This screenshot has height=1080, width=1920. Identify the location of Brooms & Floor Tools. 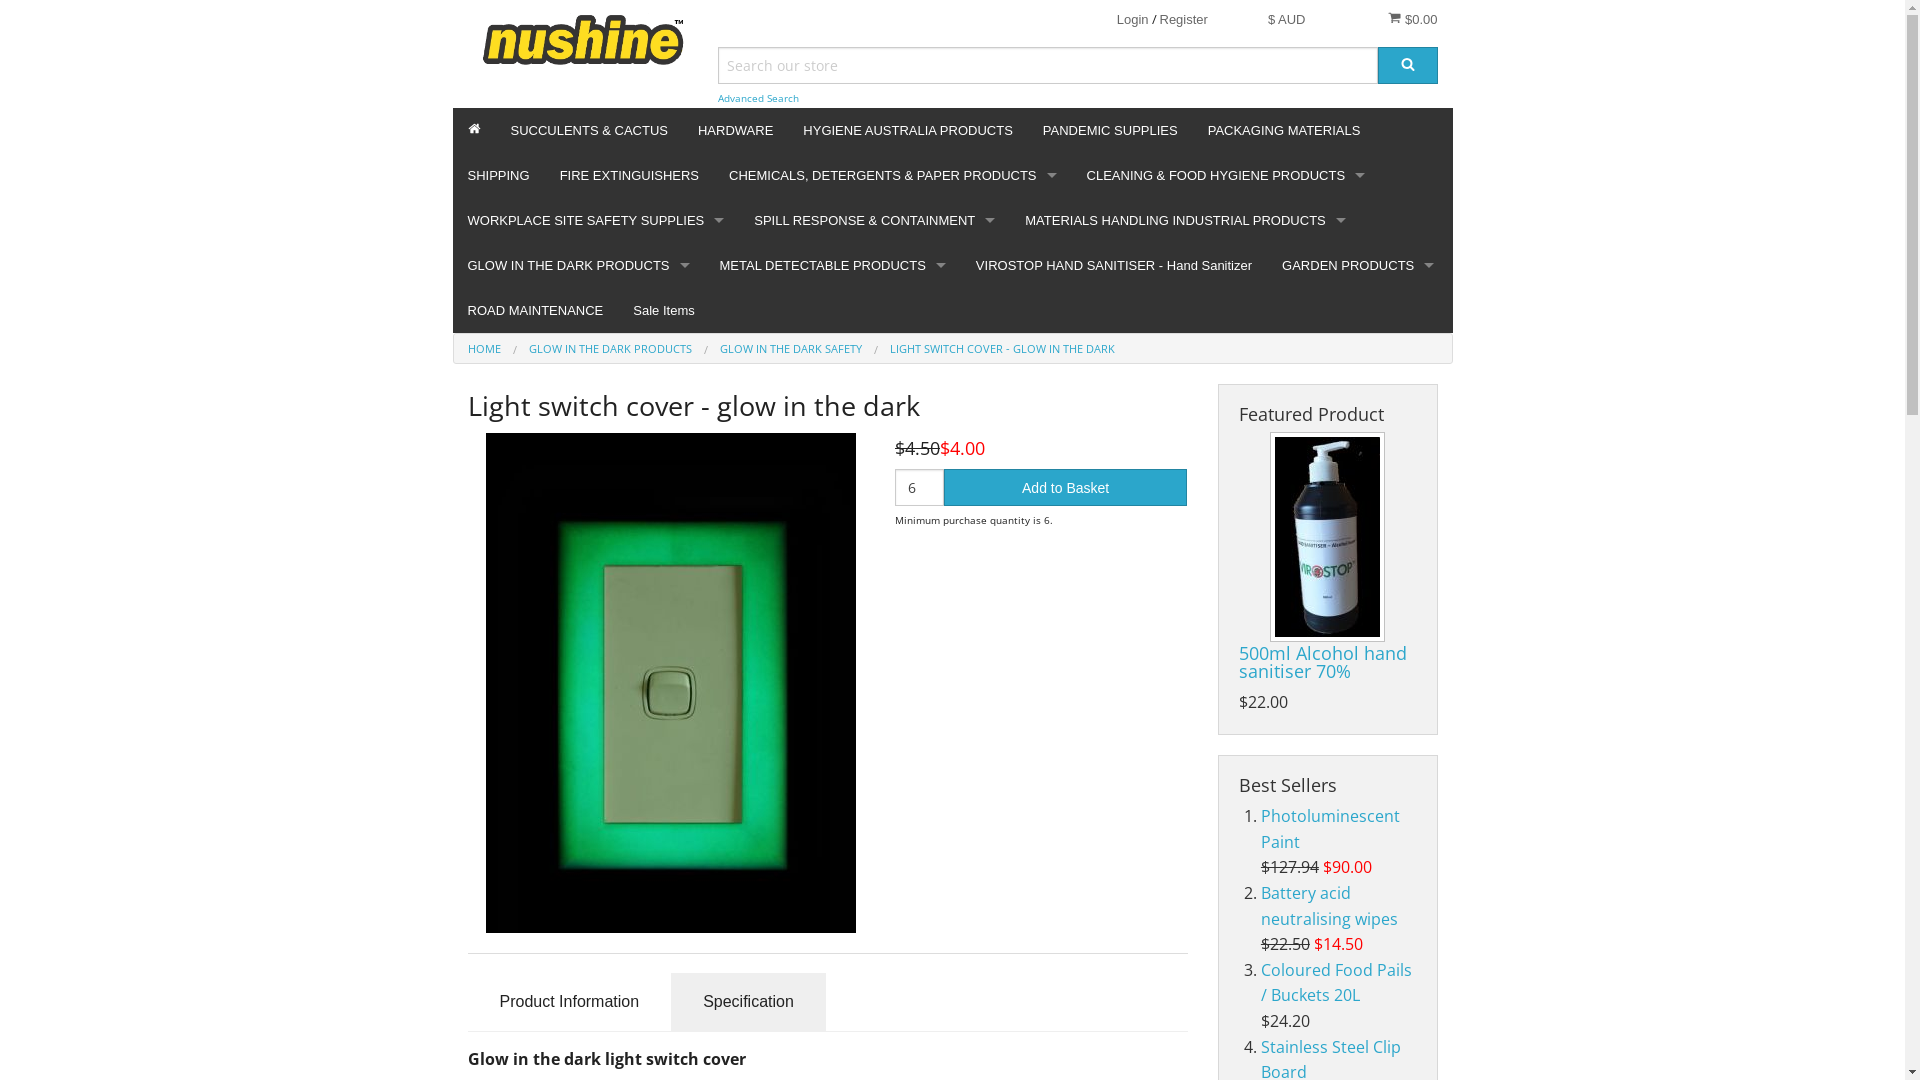
(1226, 380).